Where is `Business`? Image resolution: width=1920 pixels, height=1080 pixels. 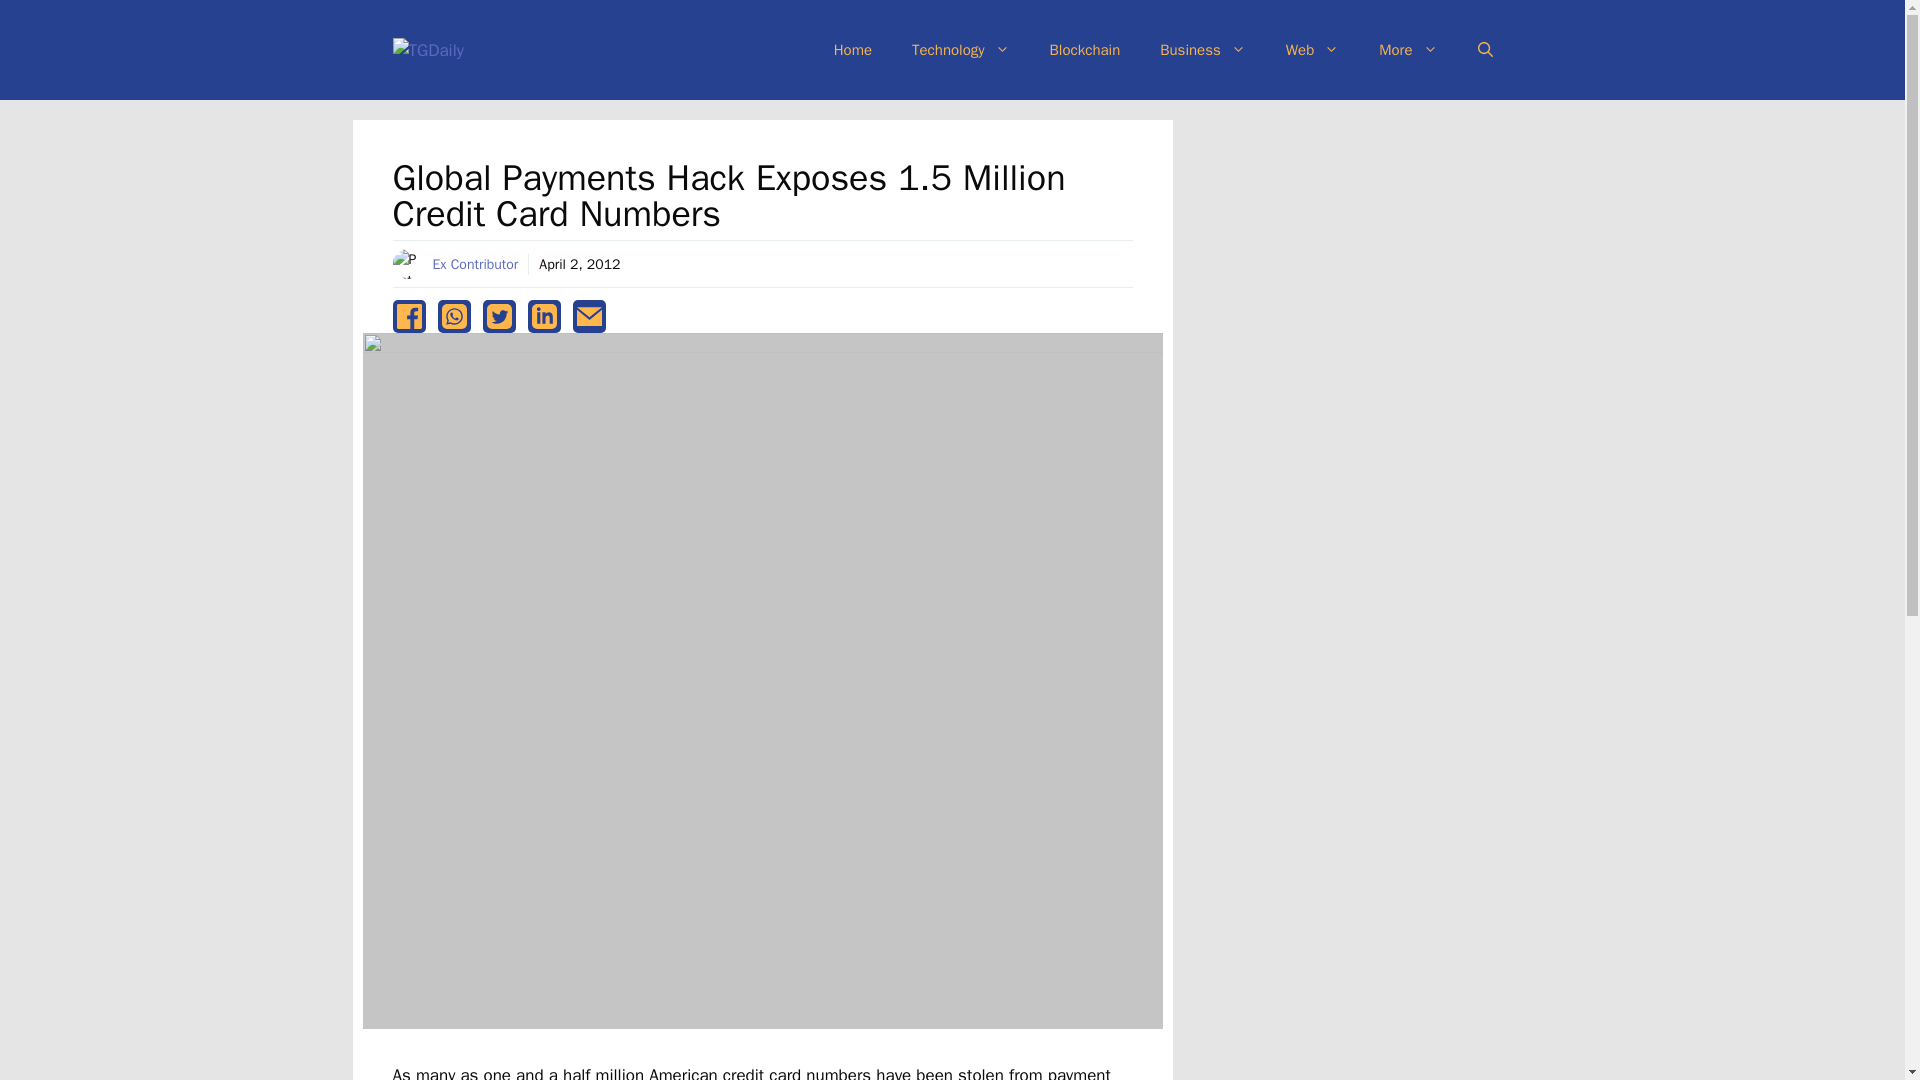 Business is located at coordinates (1202, 50).